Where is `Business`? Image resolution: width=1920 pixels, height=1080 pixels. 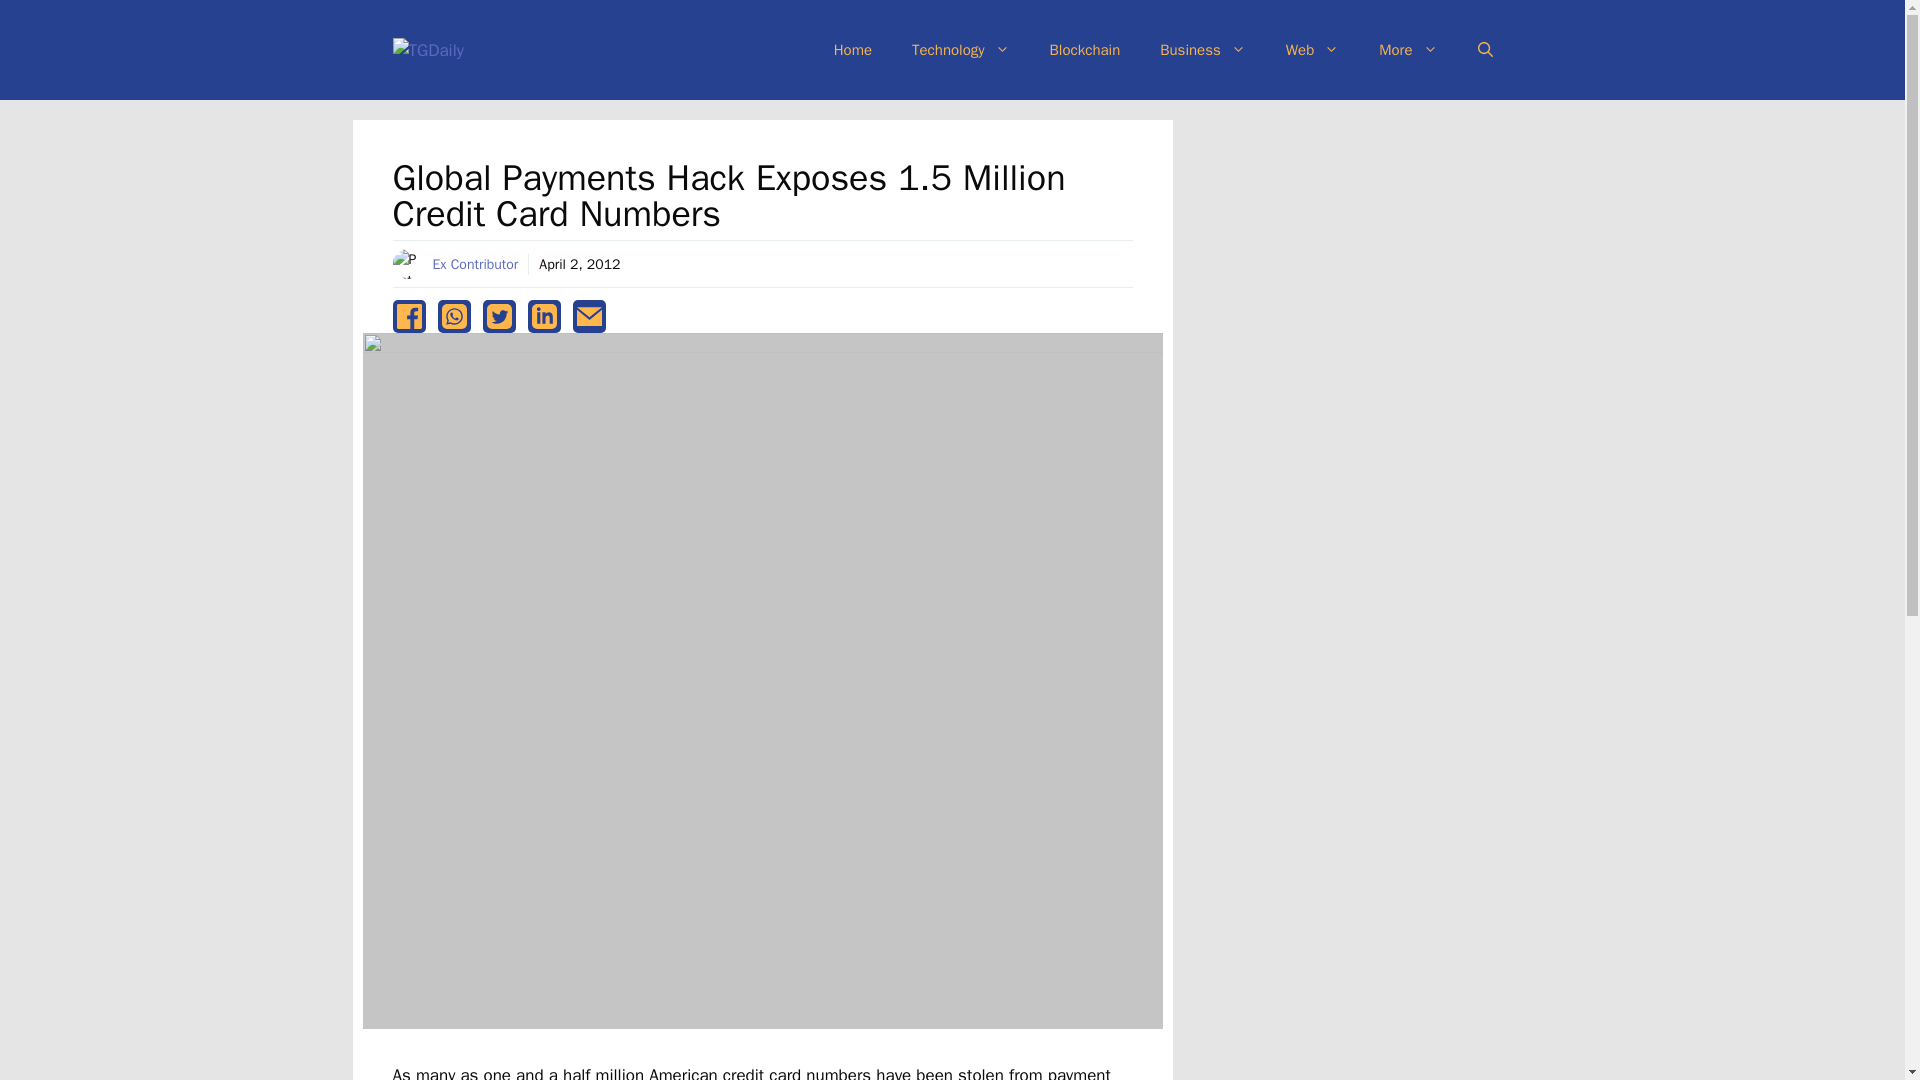 Business is located at coordinates (1202, 50).